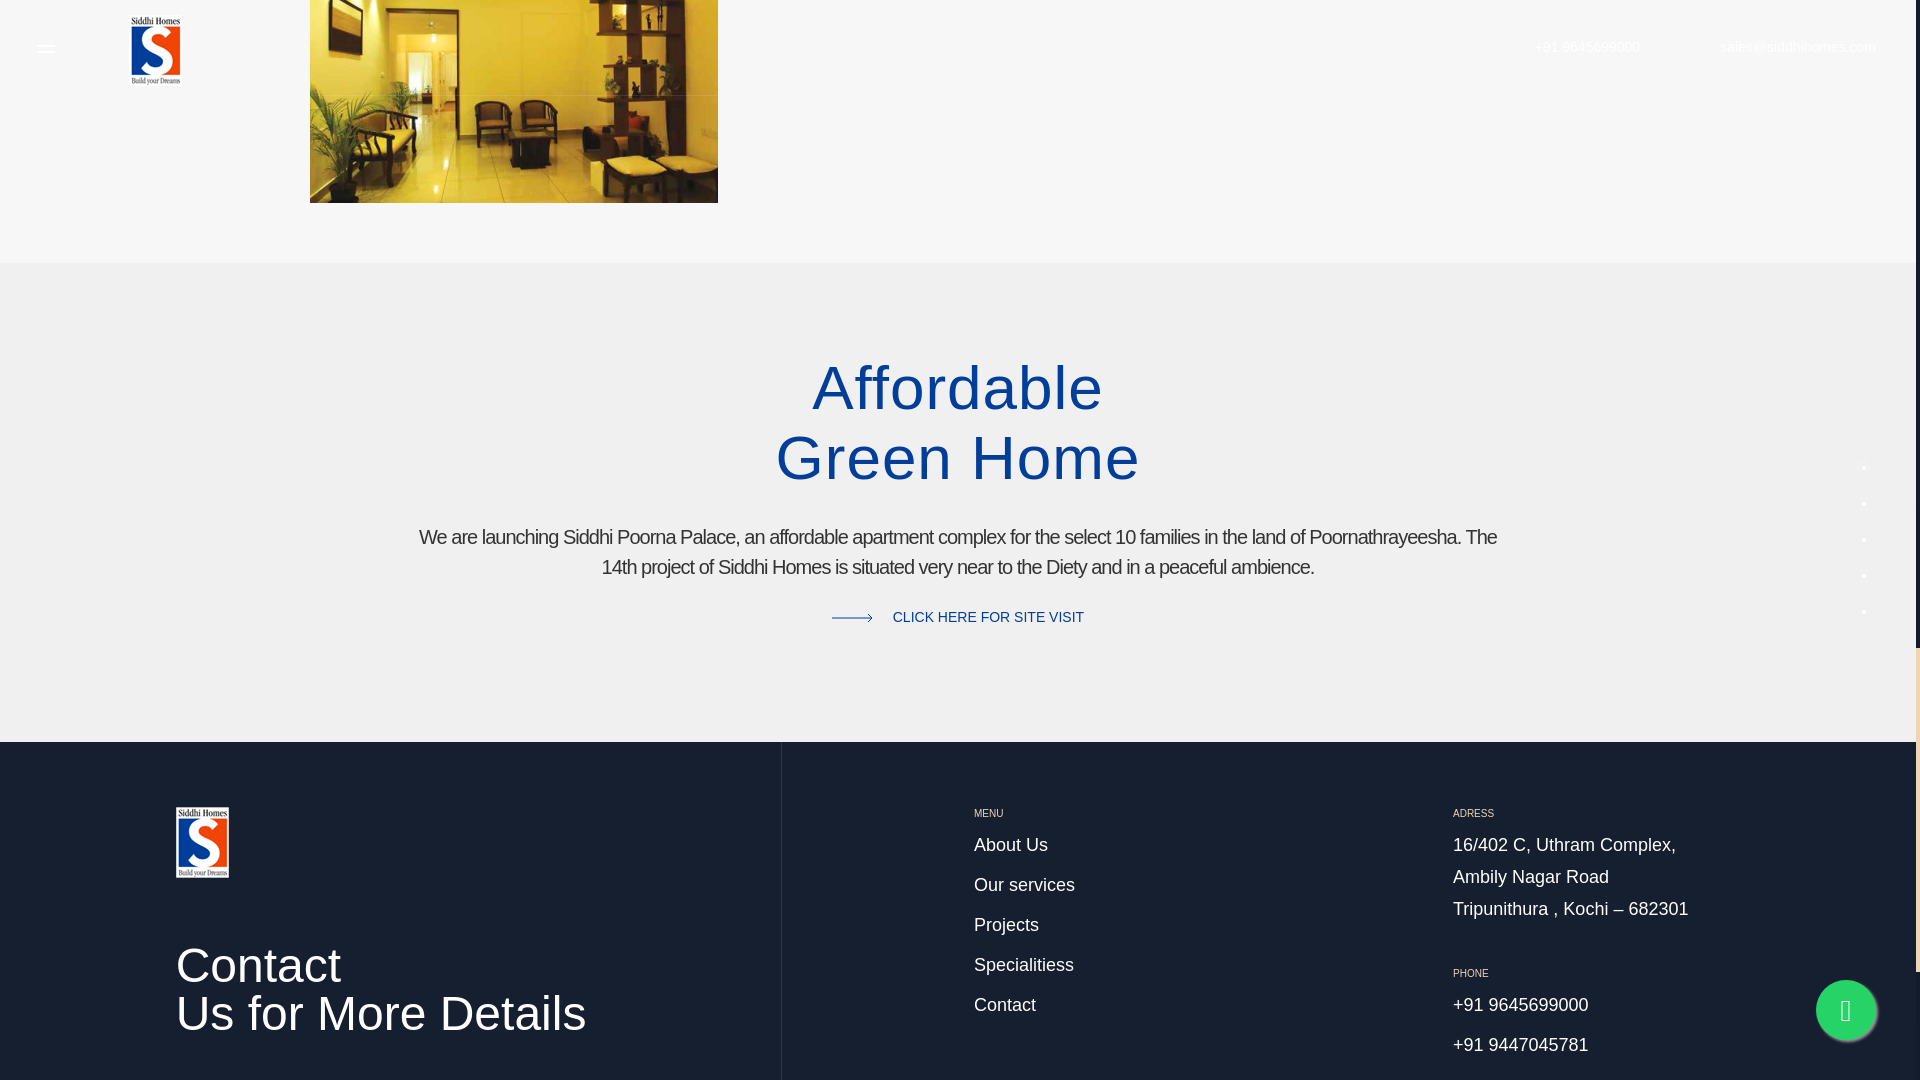 The height and width of the screenshot is (1080, 1920). I want to click on Our services, so click(1024, 886).